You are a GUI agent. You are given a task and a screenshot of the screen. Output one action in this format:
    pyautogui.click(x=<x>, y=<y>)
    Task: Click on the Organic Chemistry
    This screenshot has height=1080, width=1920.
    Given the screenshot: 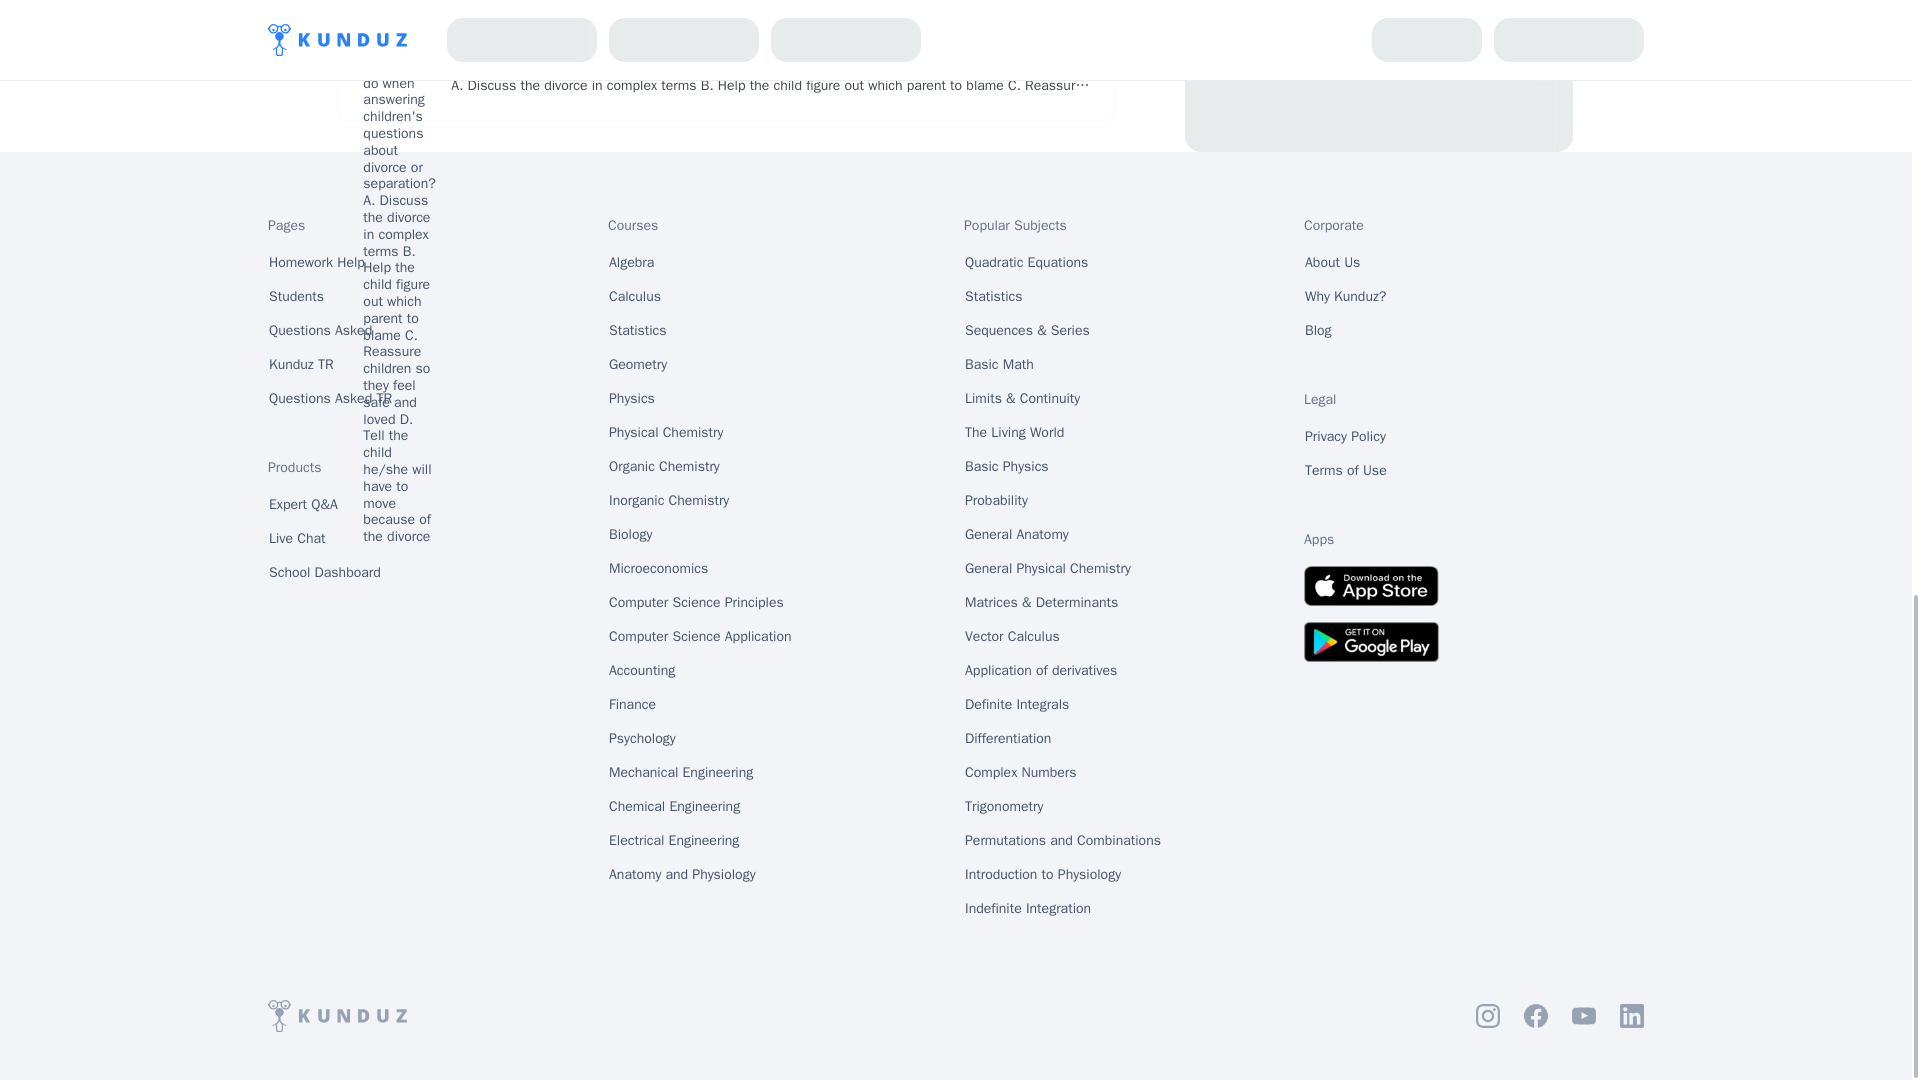 What is the action you would take?
    pyautogui.click(x=664, y=466)
    